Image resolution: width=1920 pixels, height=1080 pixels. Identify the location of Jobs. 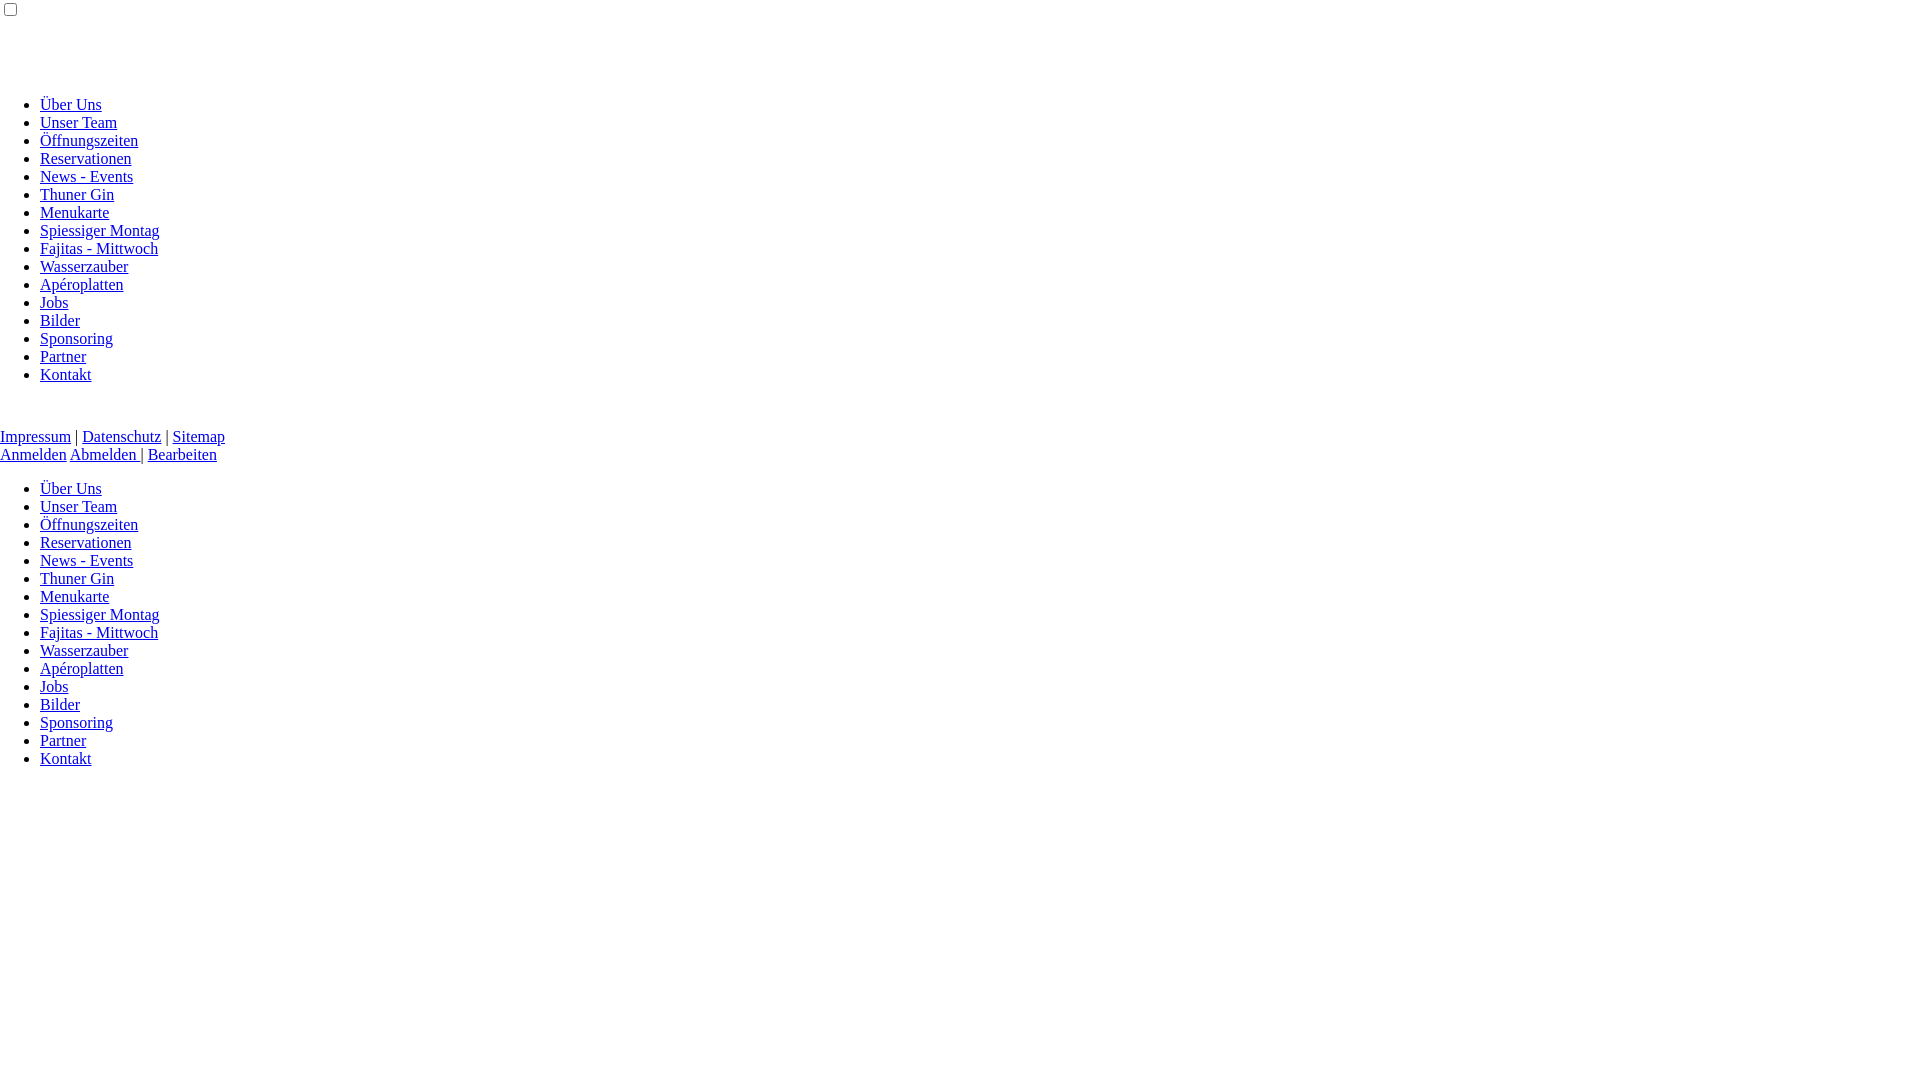
(54, 302).